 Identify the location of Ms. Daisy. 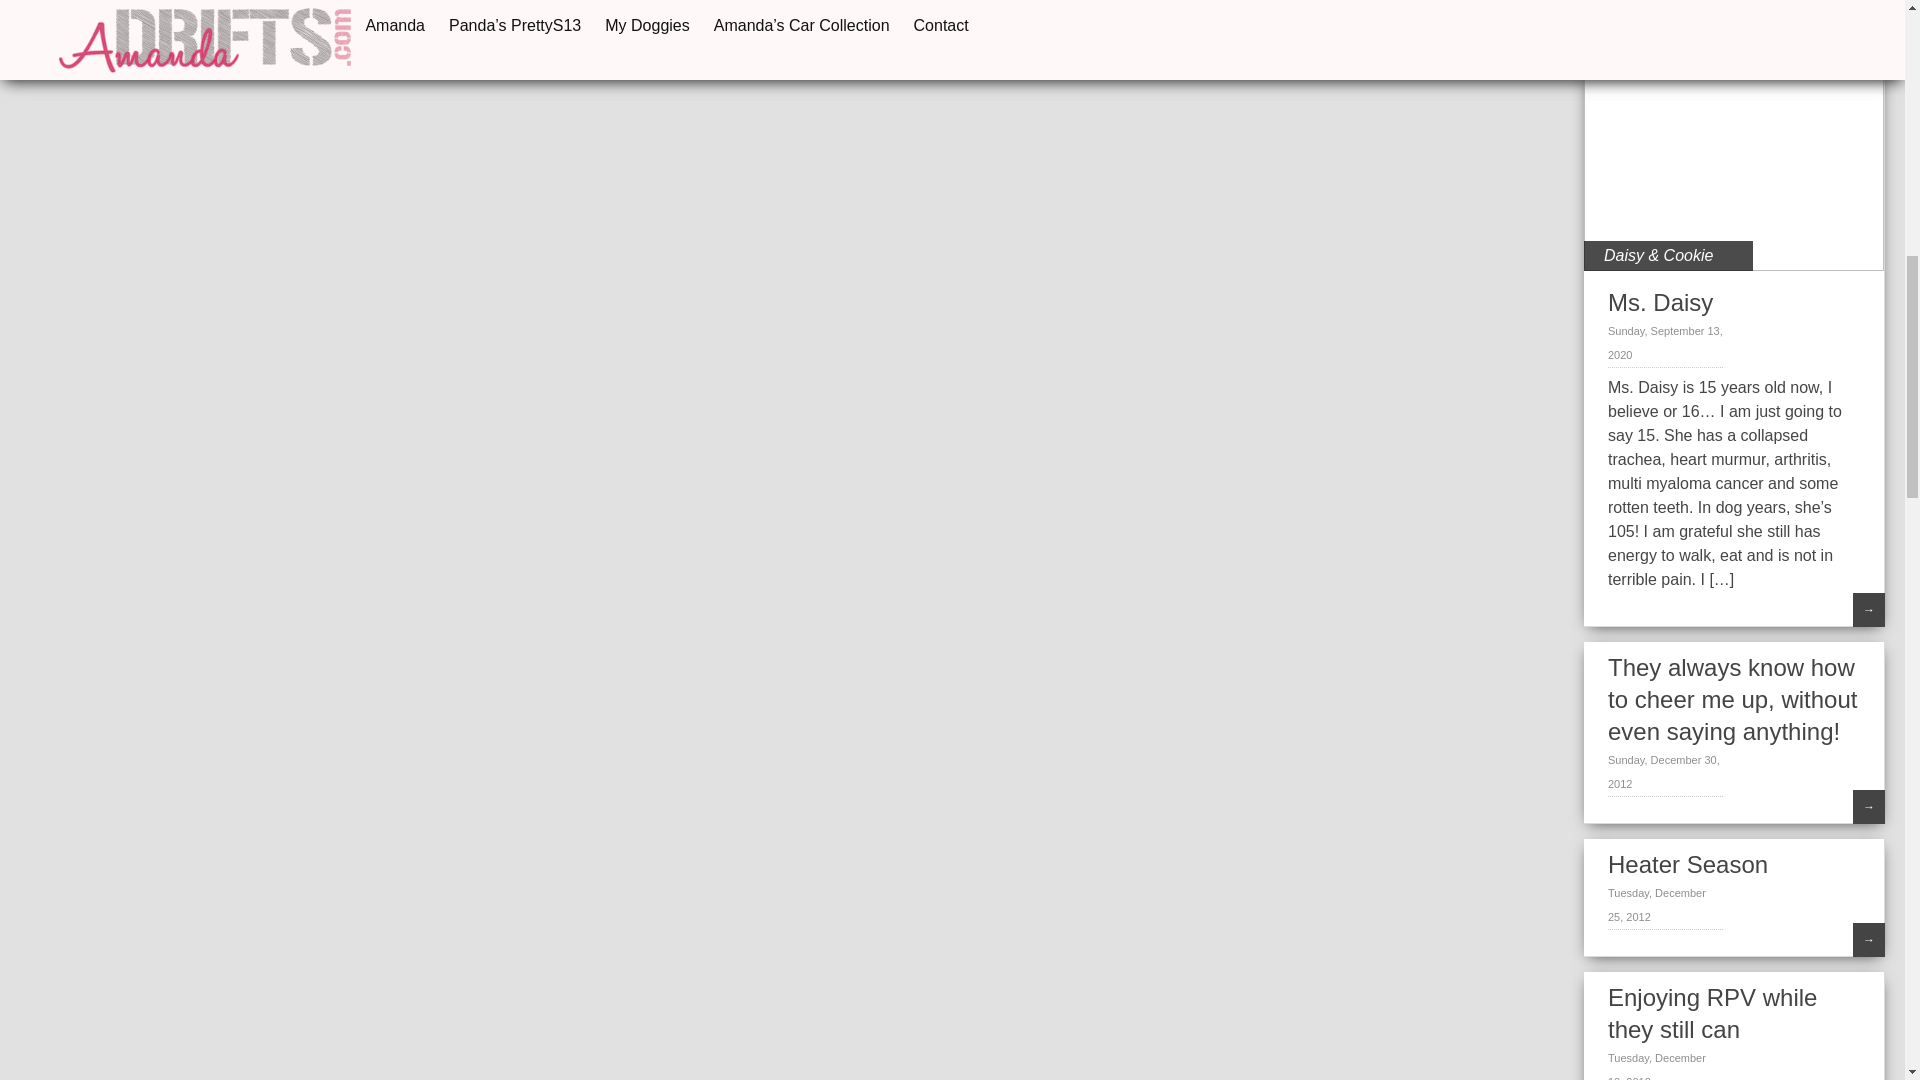
(1660, 302).